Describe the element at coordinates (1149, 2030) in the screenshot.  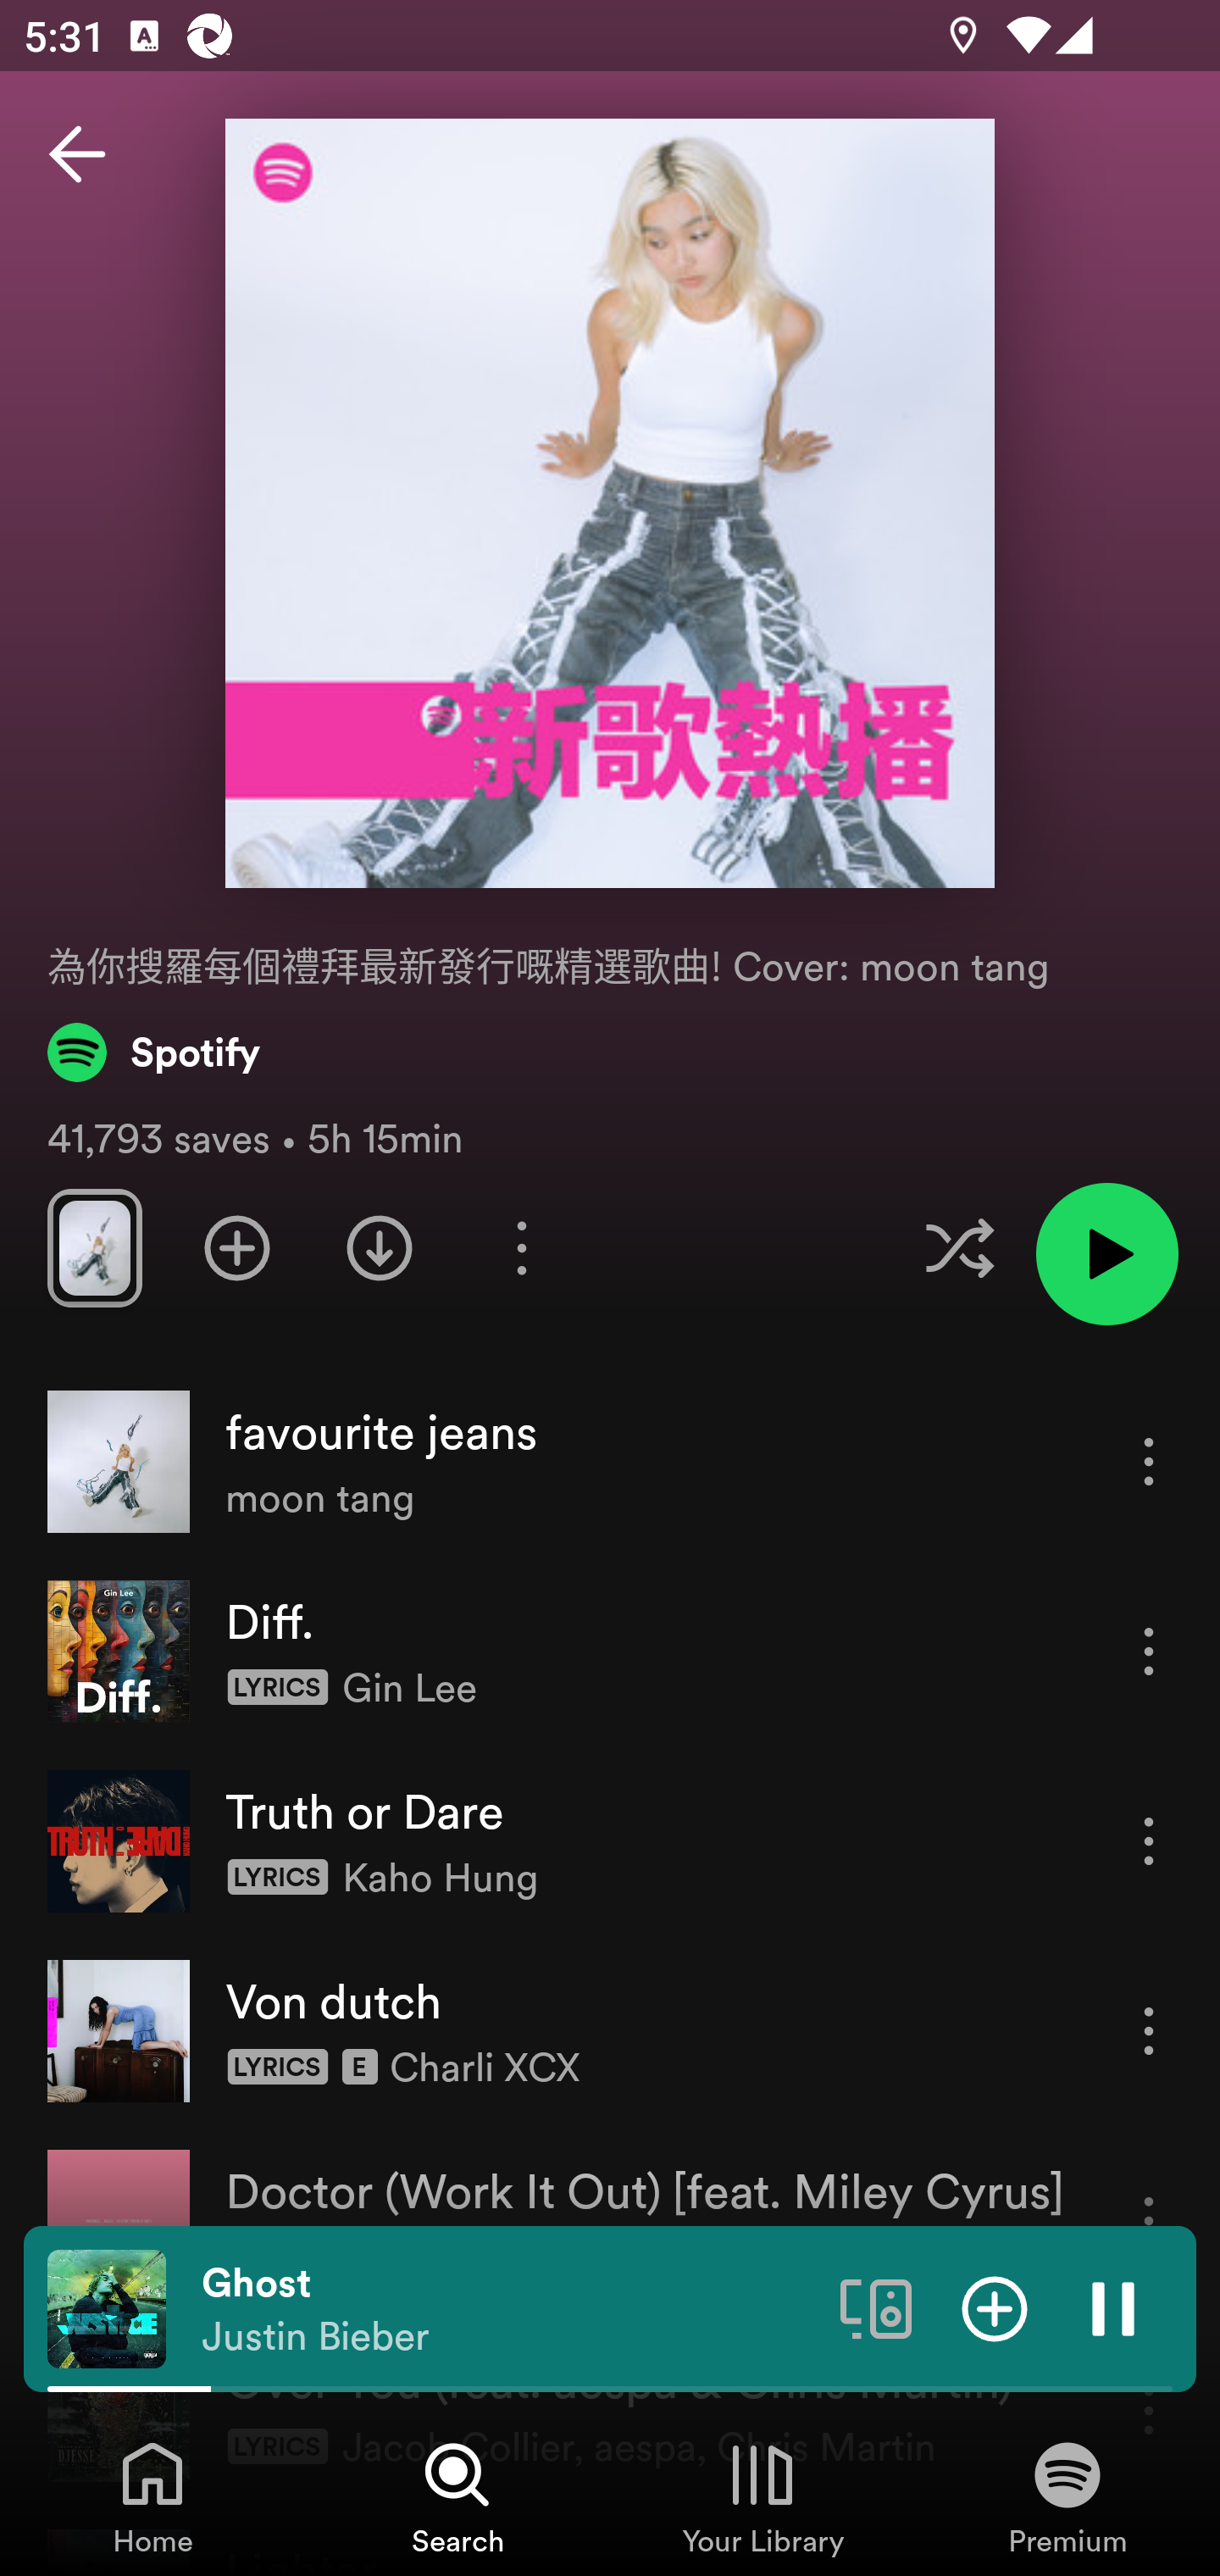
I see `More options for song Von dutch` at that location.